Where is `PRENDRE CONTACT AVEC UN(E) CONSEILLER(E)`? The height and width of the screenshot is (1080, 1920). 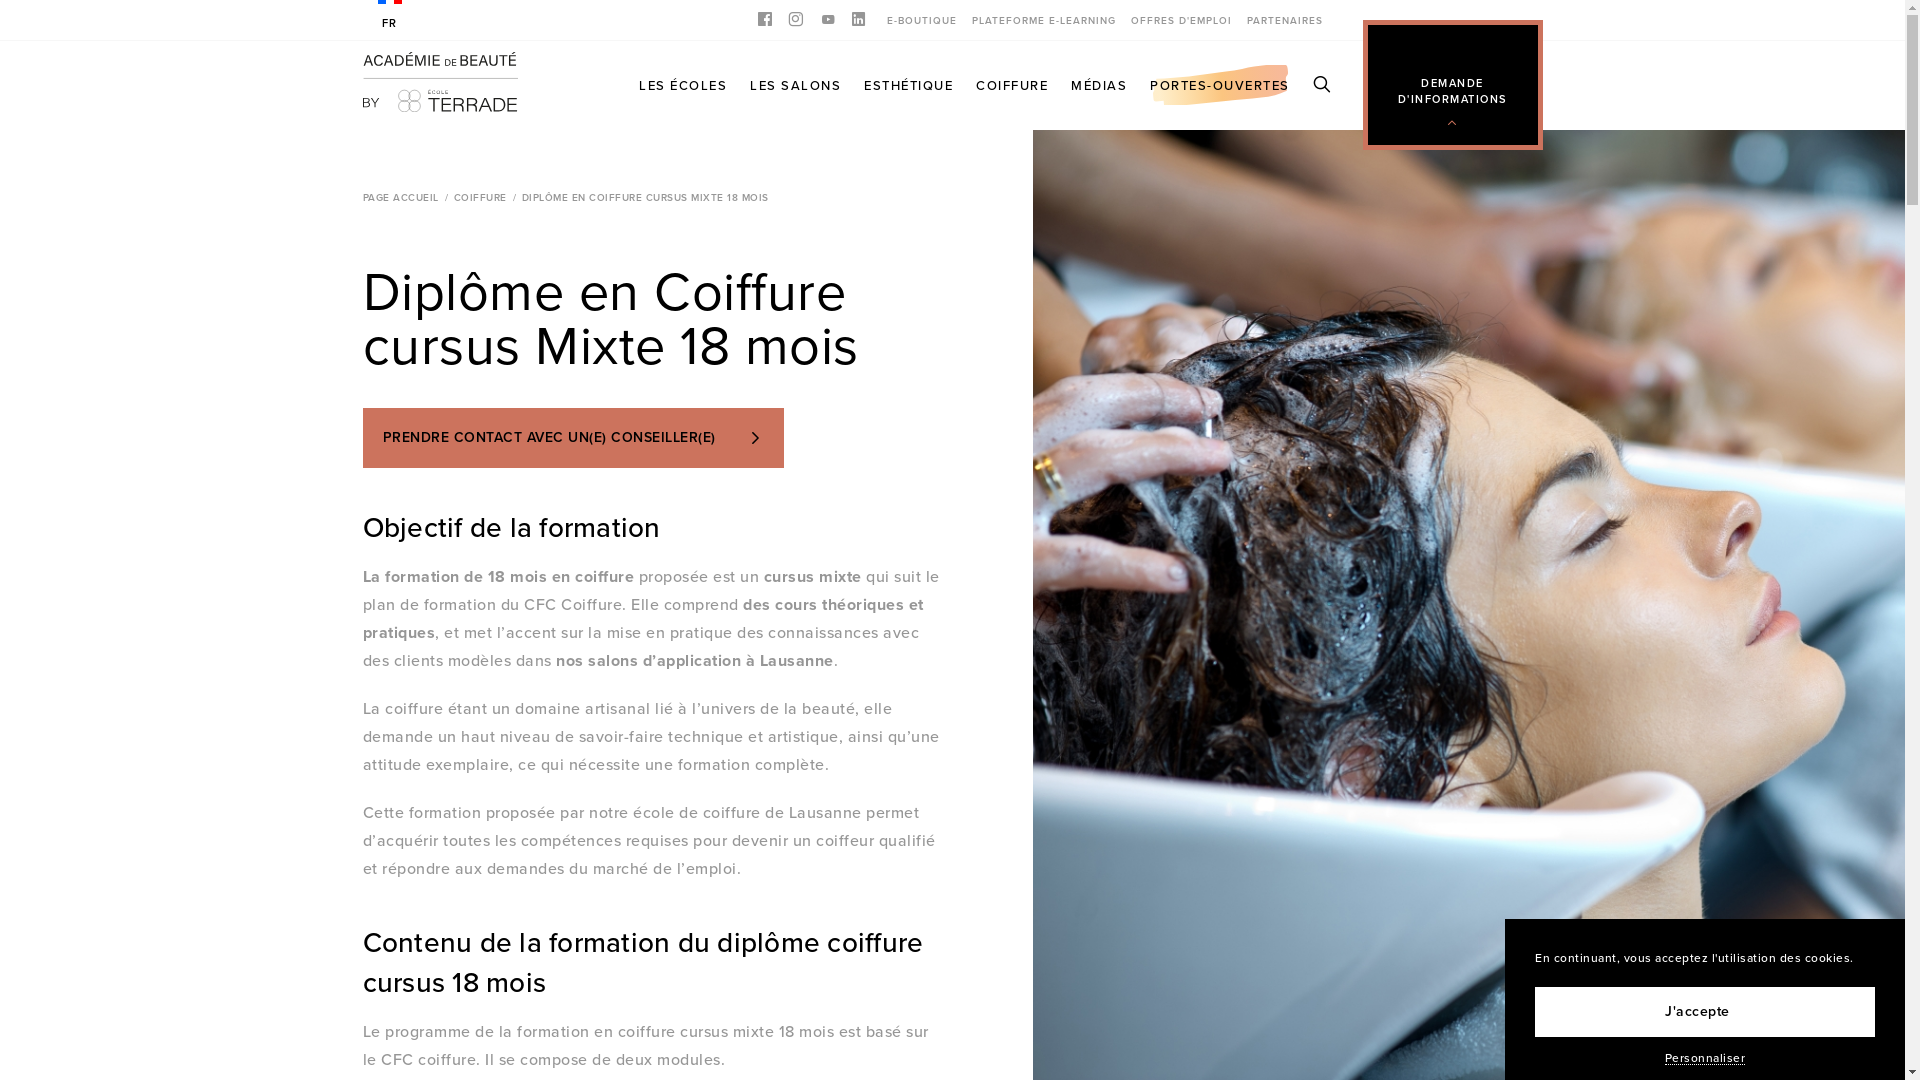 PRENDRE CONTACT AVEC UN(E) CONSEILLER(E) is located at coordinates (573, 438).